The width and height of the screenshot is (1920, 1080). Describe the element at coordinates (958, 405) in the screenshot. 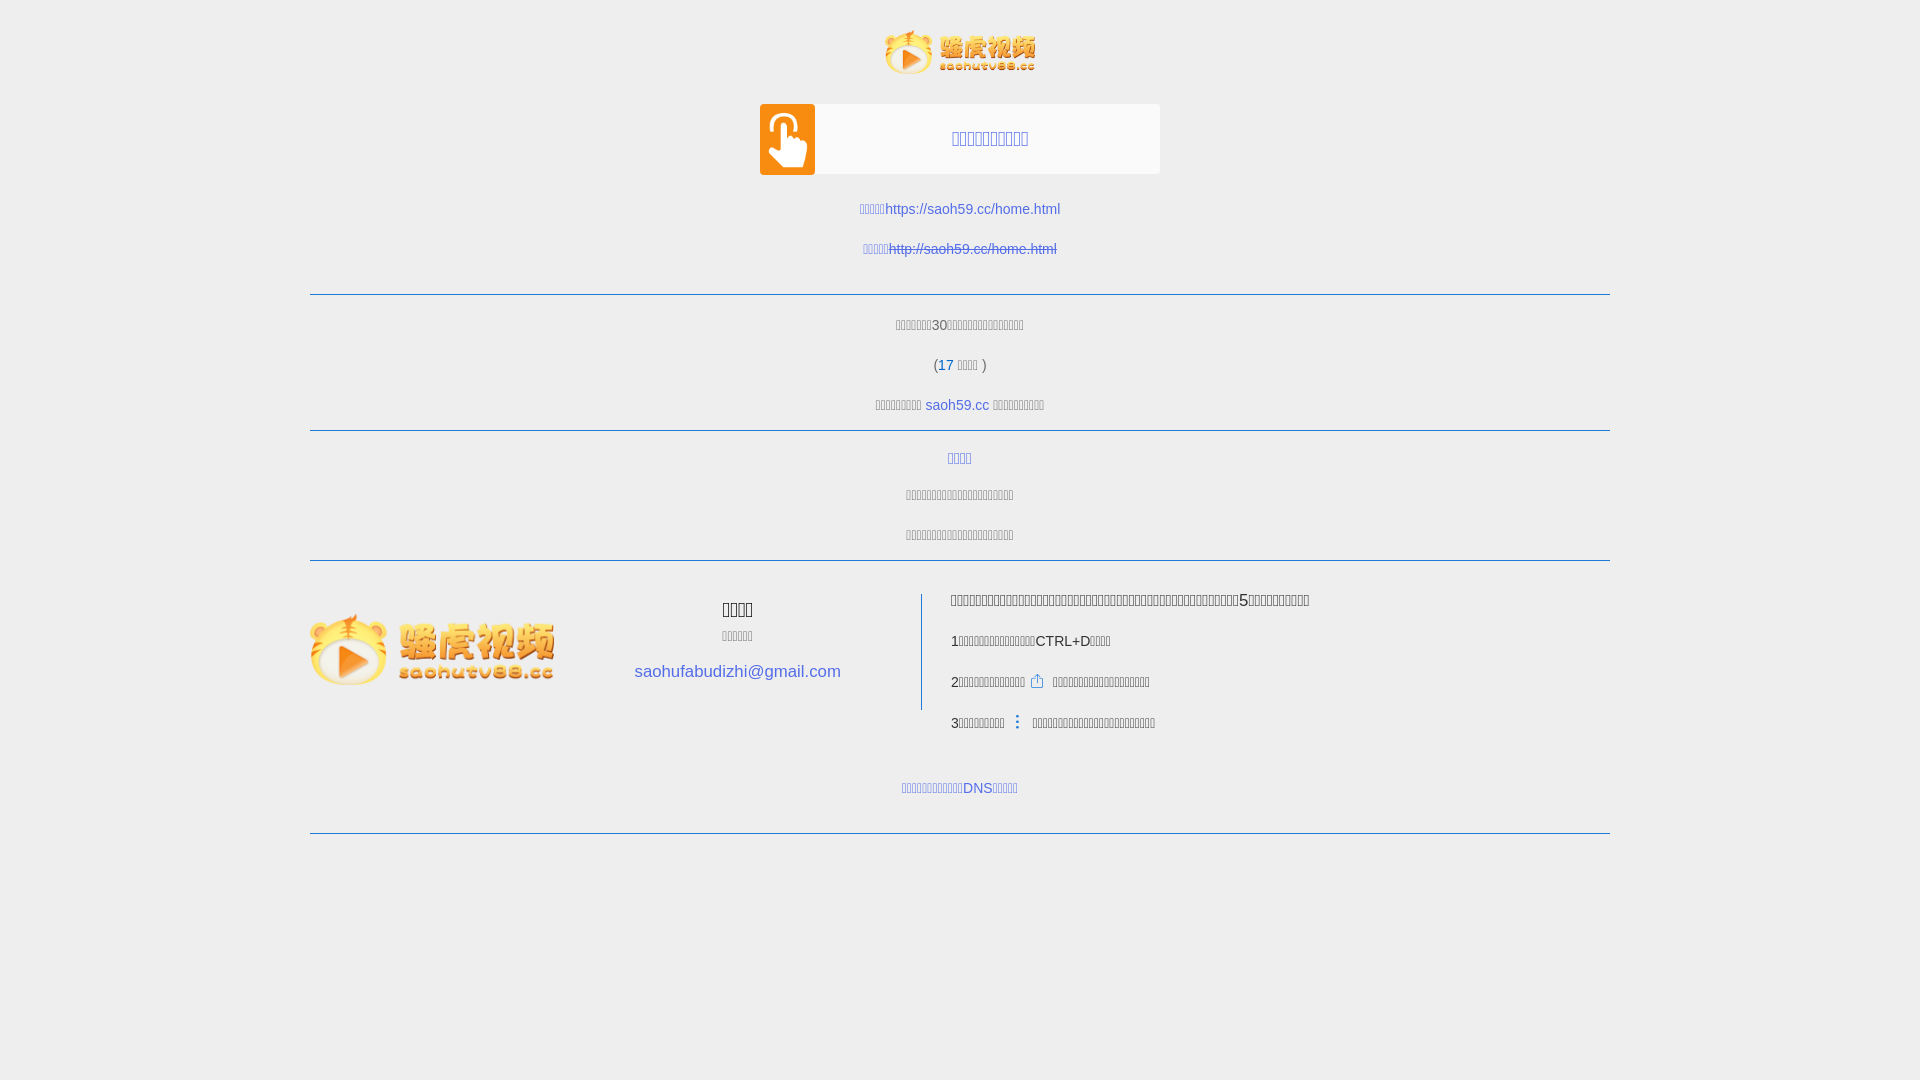

I see `saoh59.cc` at that location.